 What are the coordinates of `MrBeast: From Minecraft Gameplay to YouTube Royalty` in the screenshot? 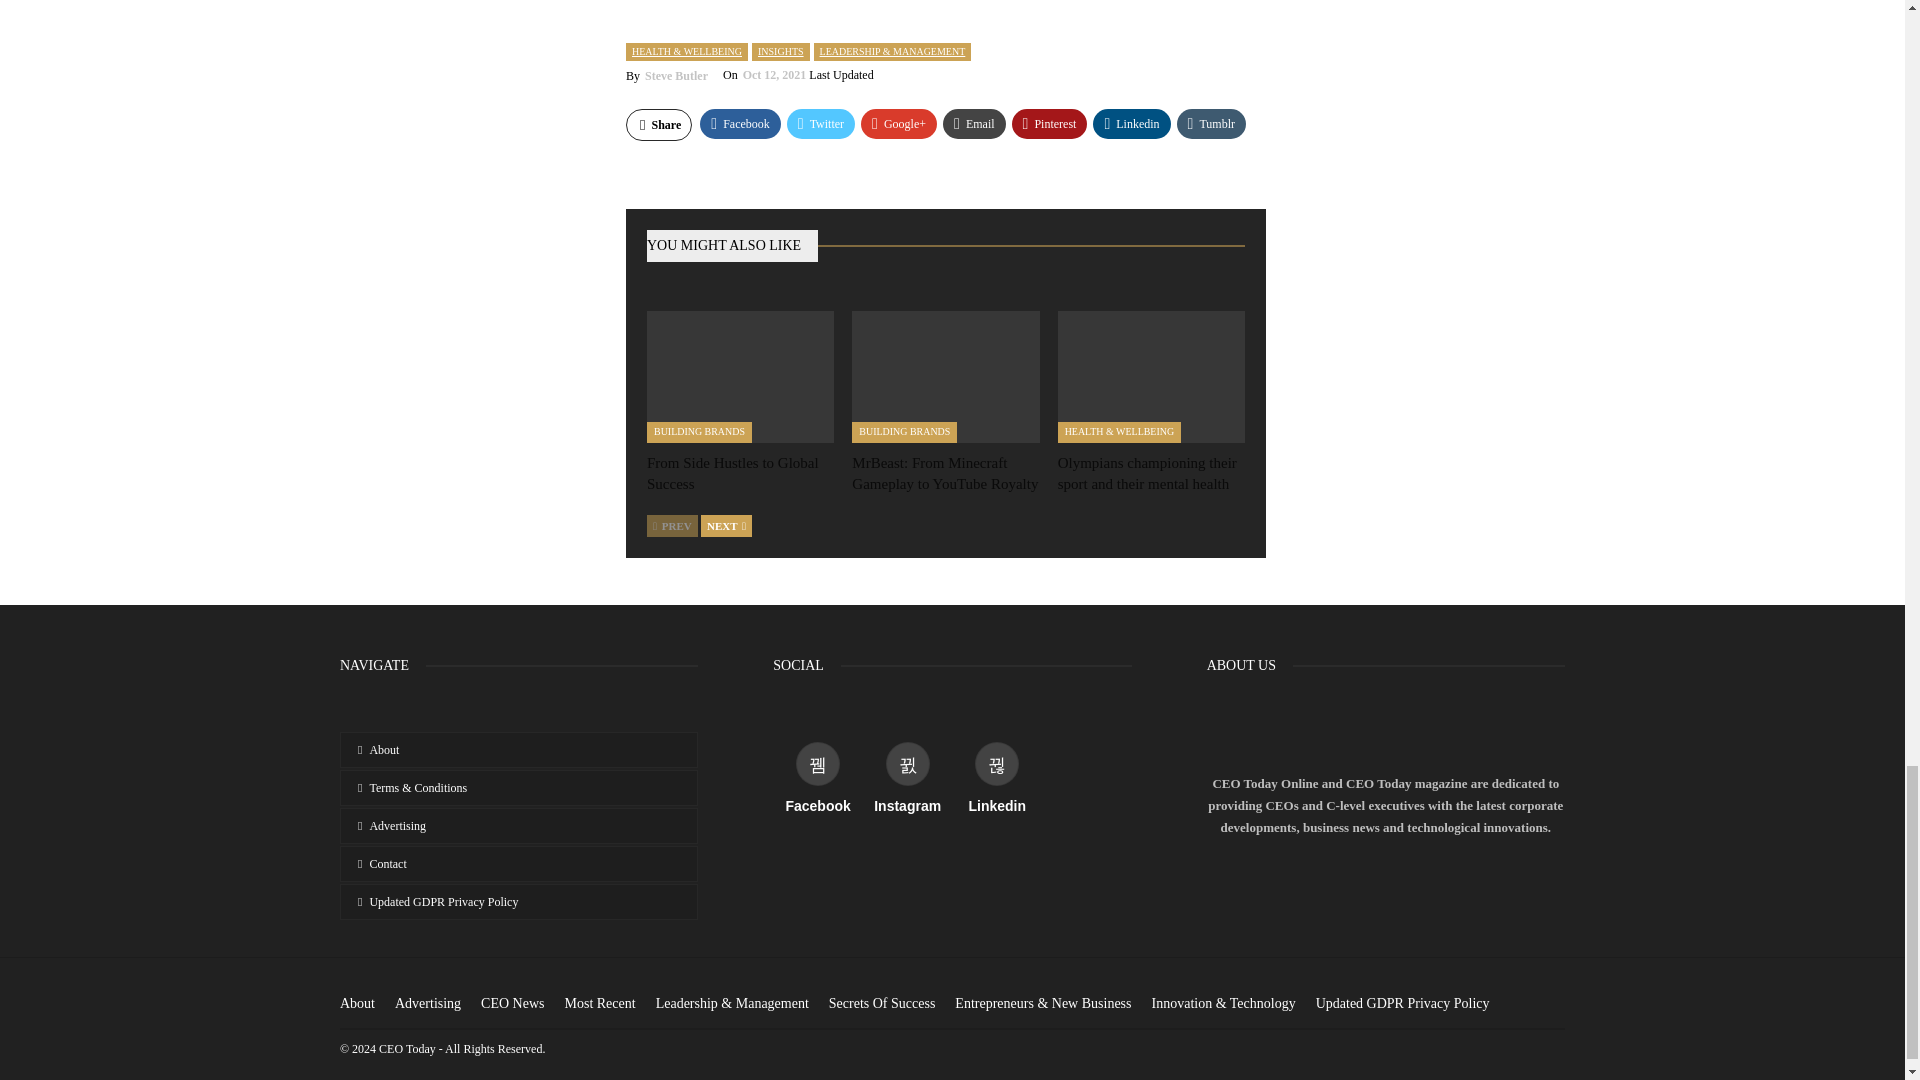 It's located at (945, 473).